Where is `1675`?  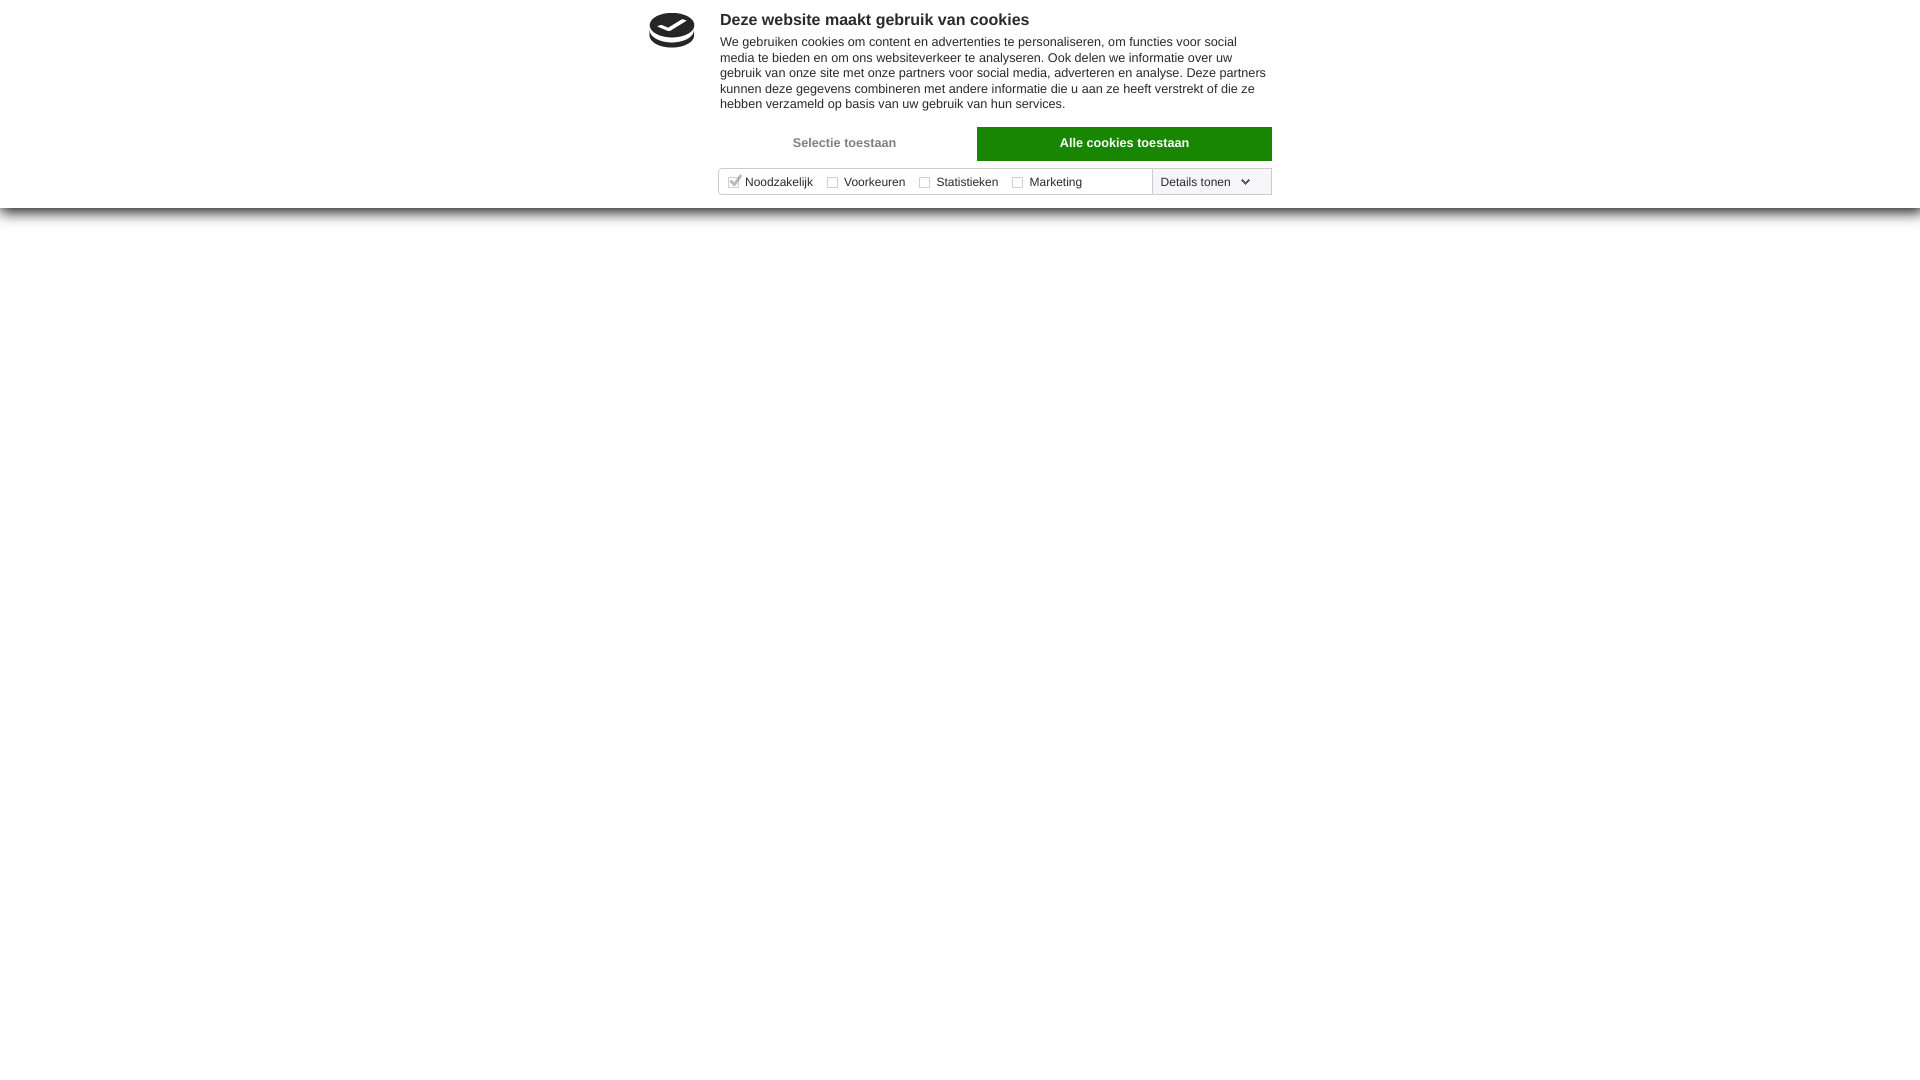 1675 is located at coordinates (1001, 674).